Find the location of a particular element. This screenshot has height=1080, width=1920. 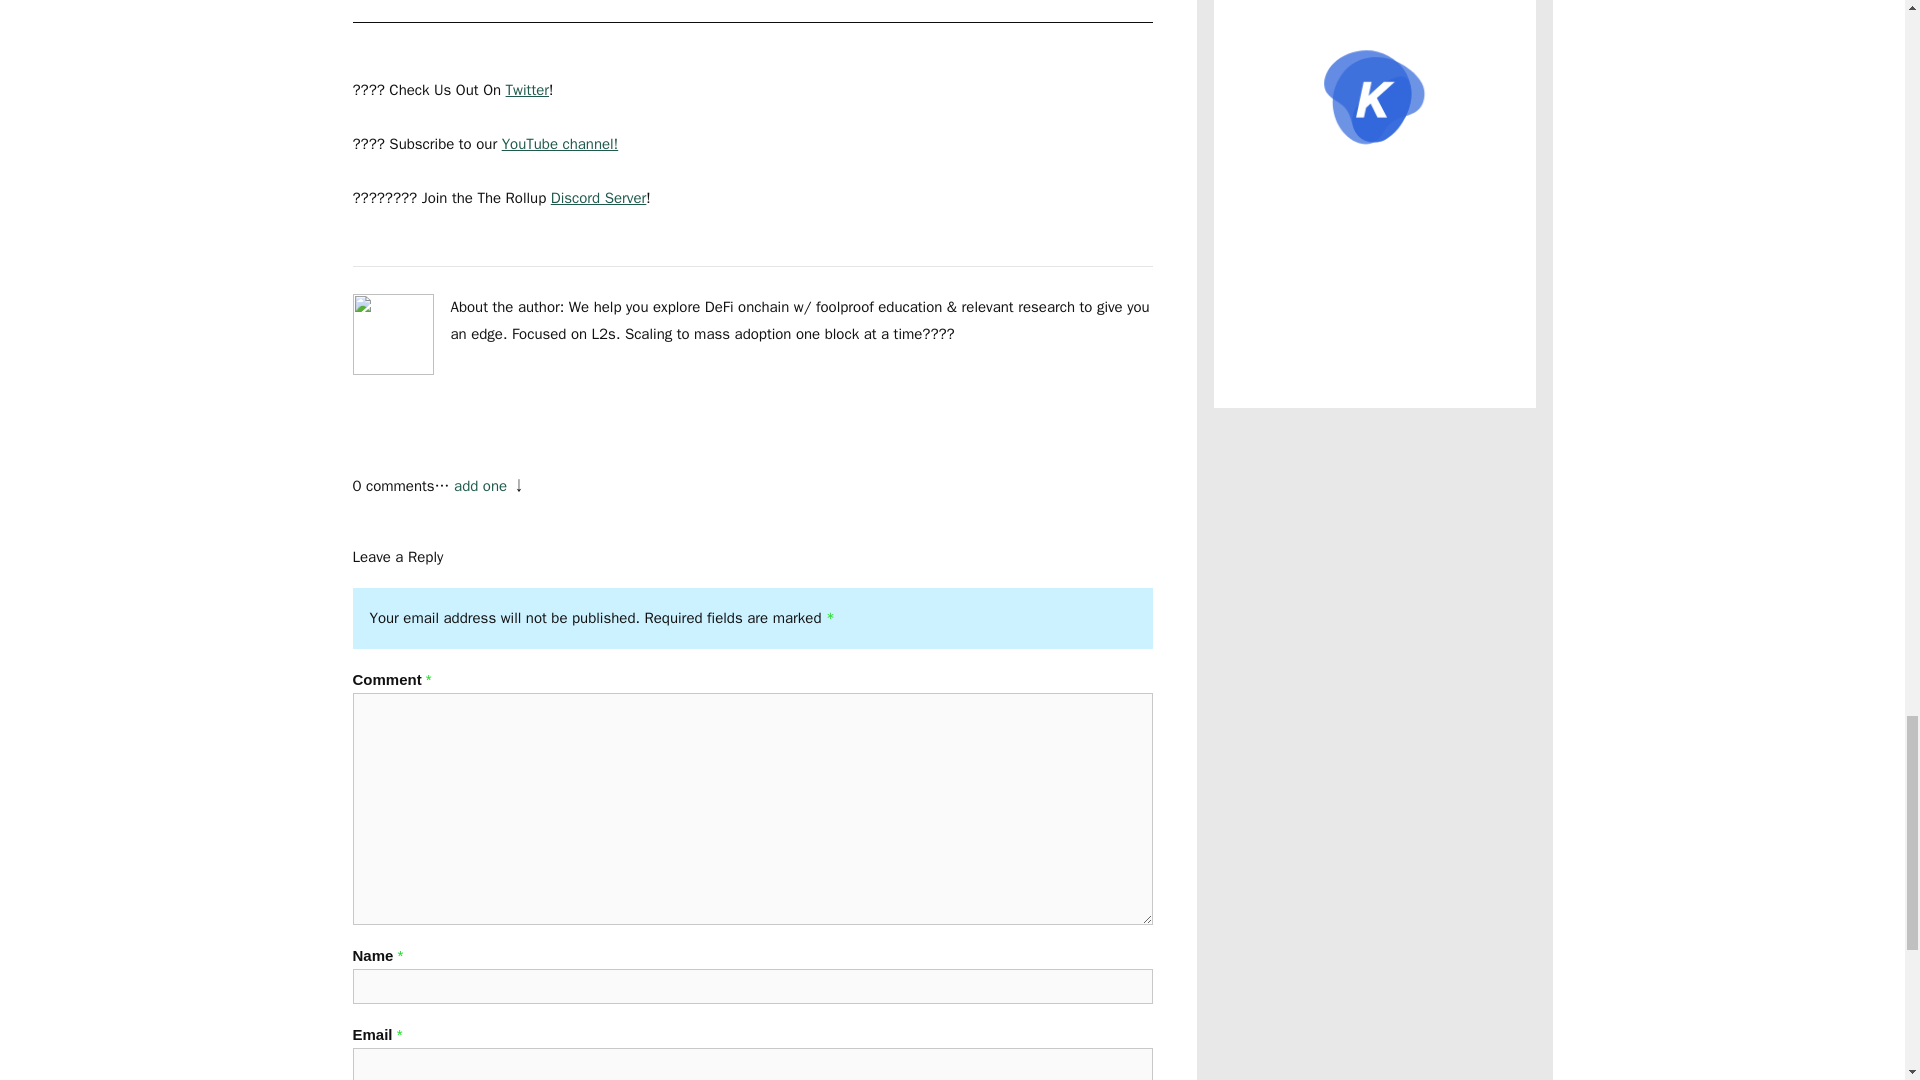

Discord Server is located at coordinates (599, 198).